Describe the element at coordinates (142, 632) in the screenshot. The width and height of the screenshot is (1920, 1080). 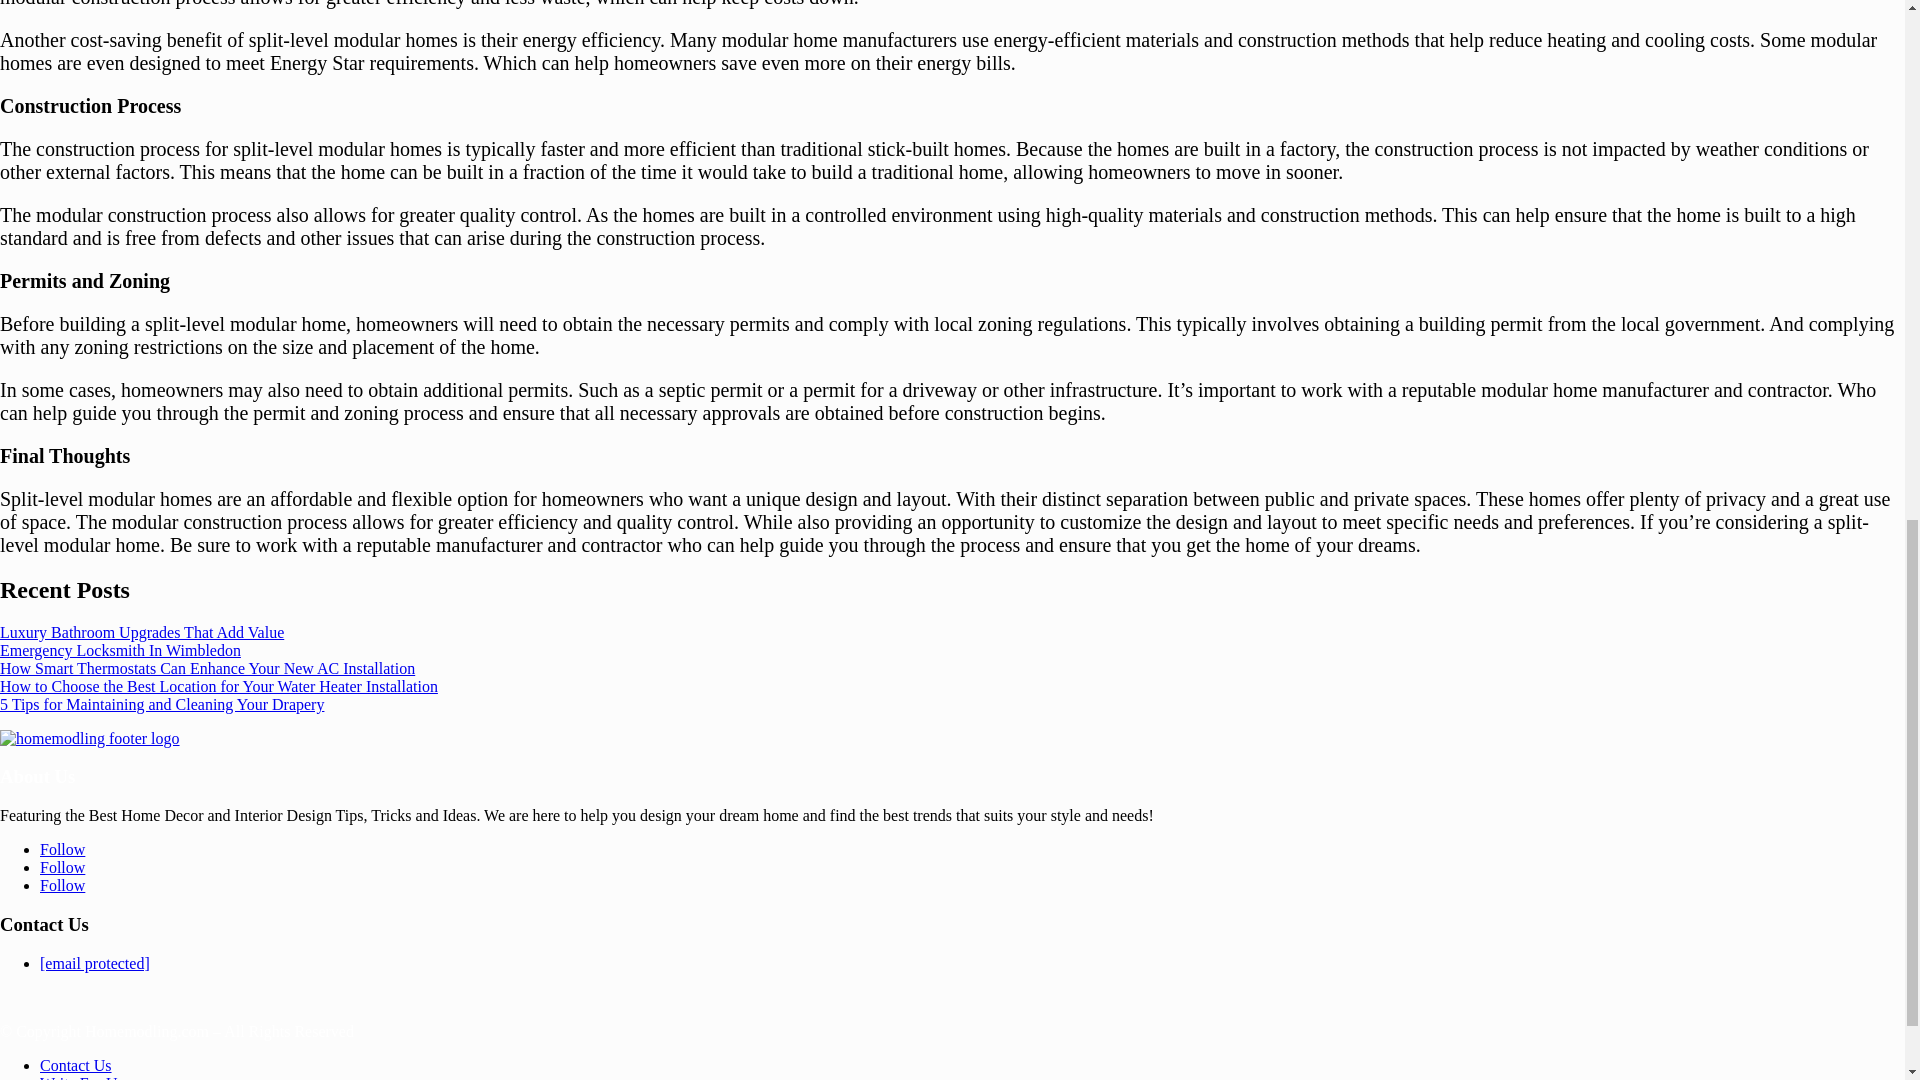
I see `Luxury Bathroom Upgrades That Add Value` at that location.